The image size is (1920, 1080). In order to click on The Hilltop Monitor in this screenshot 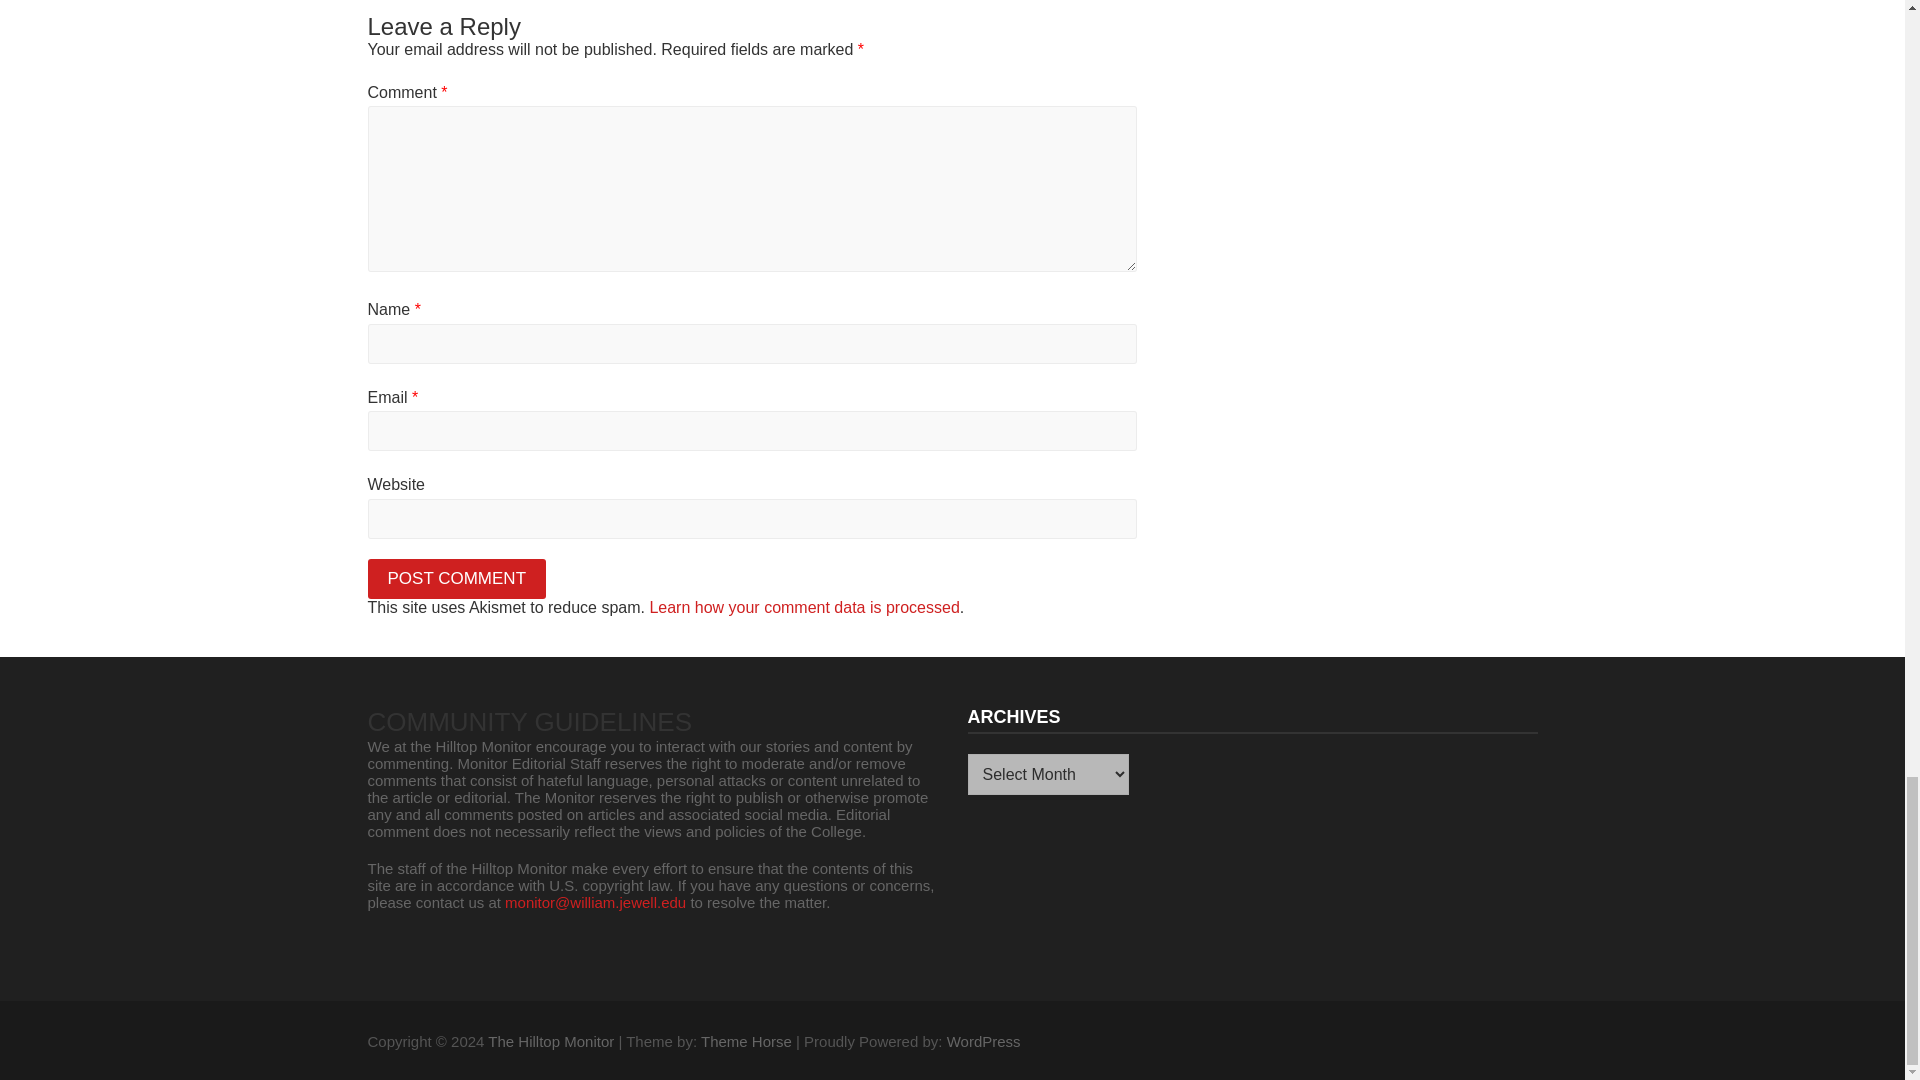, I will do `click(550, 1040)`.